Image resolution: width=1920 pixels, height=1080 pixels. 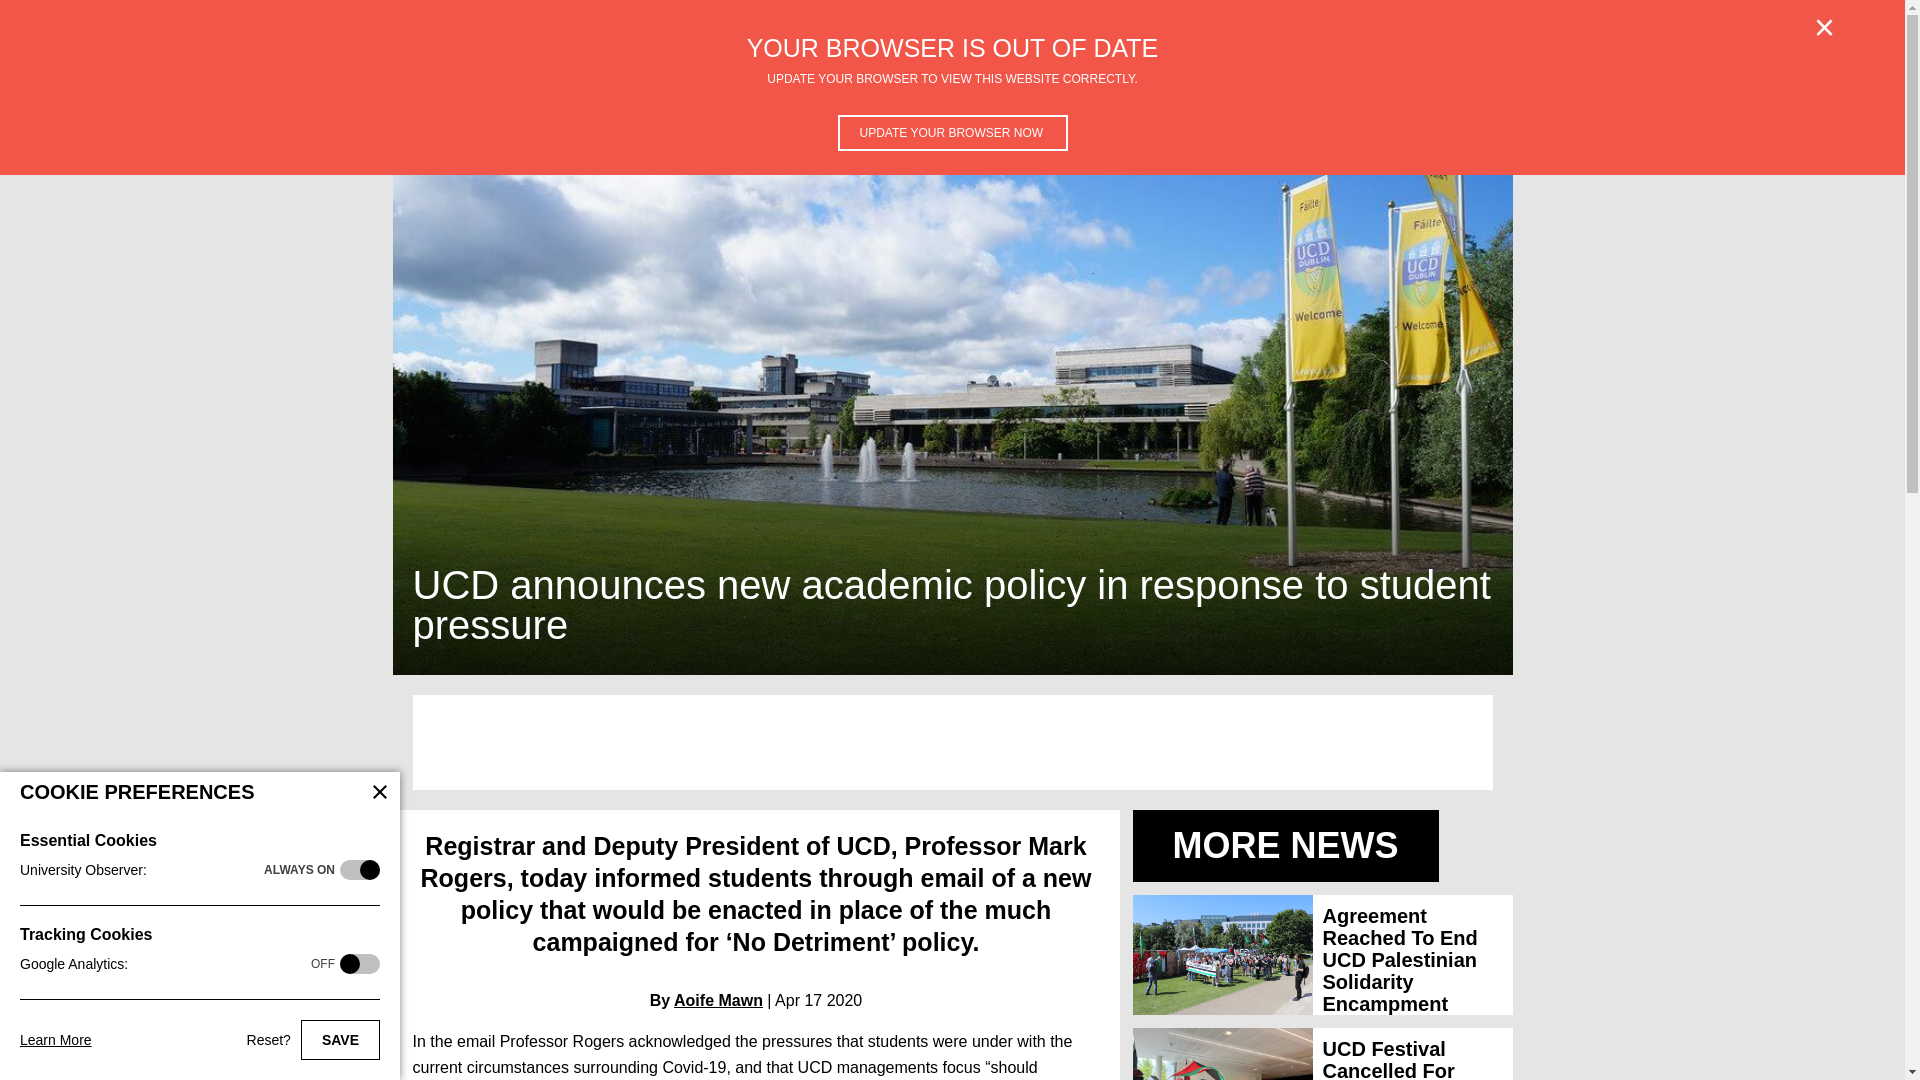 I want to click on Features, so click(x=483, y=96).